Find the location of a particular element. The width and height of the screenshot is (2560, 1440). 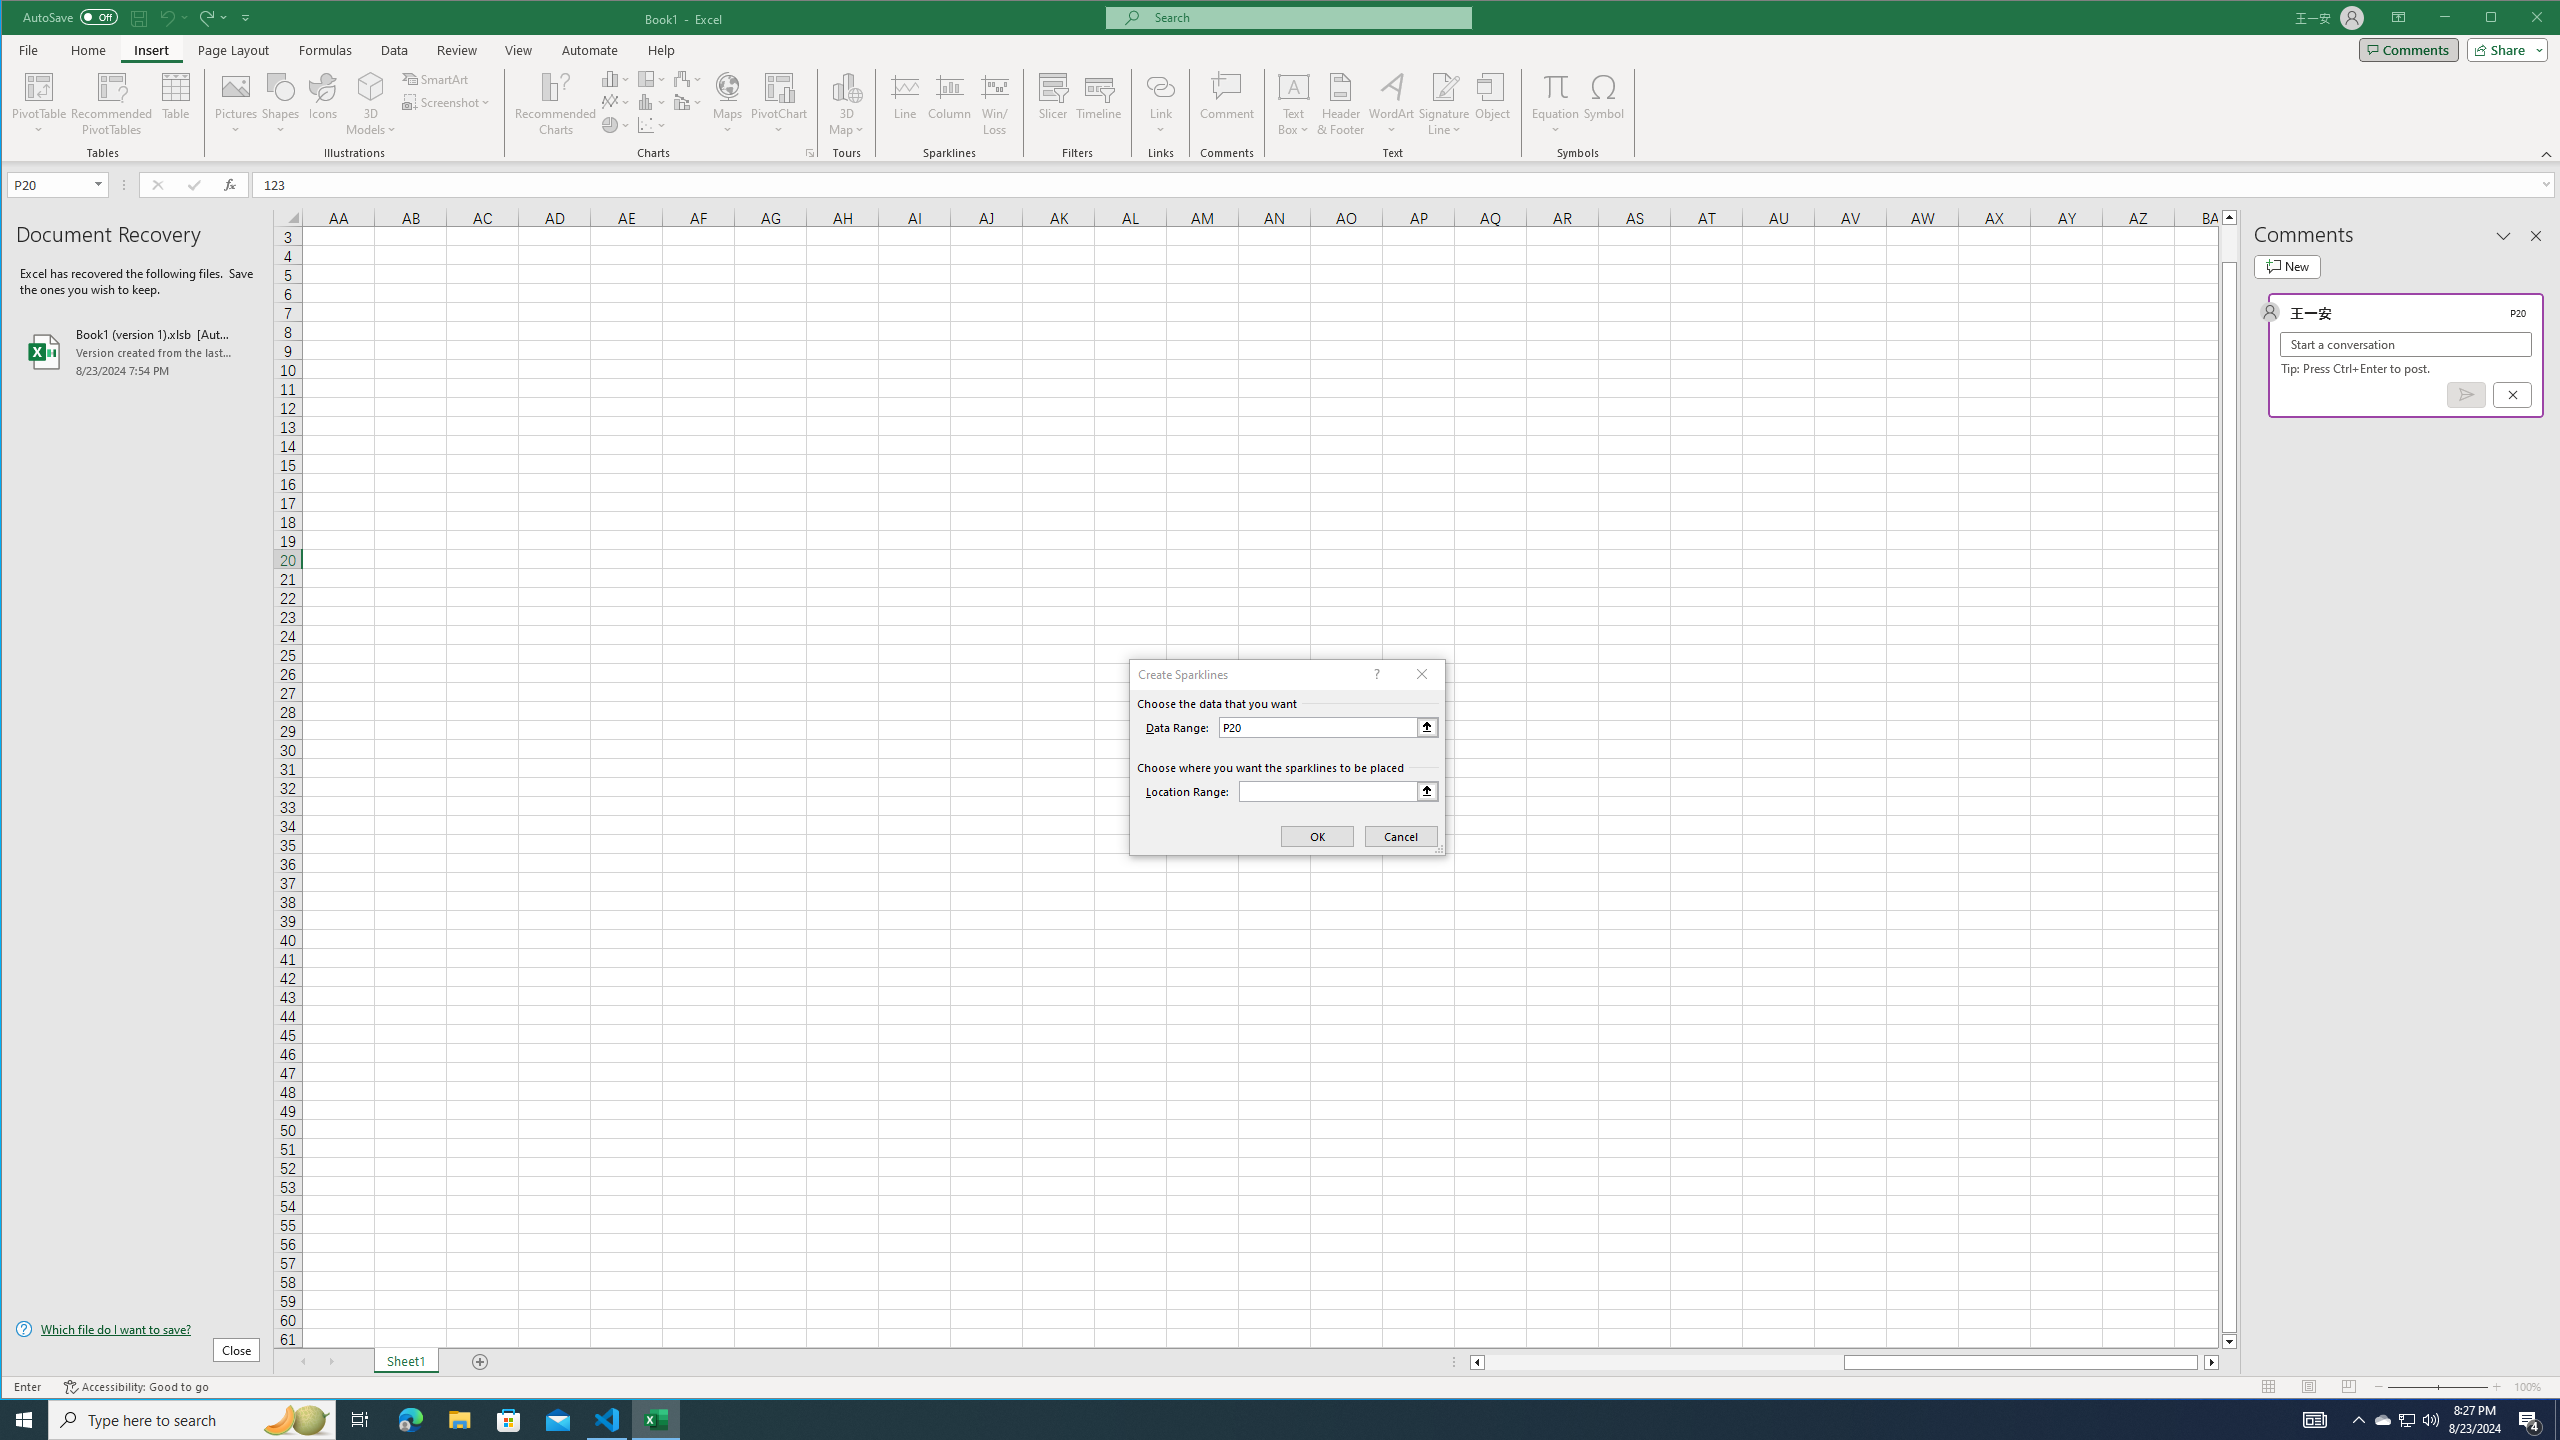

Equation is located at coordinates (1556, 104).